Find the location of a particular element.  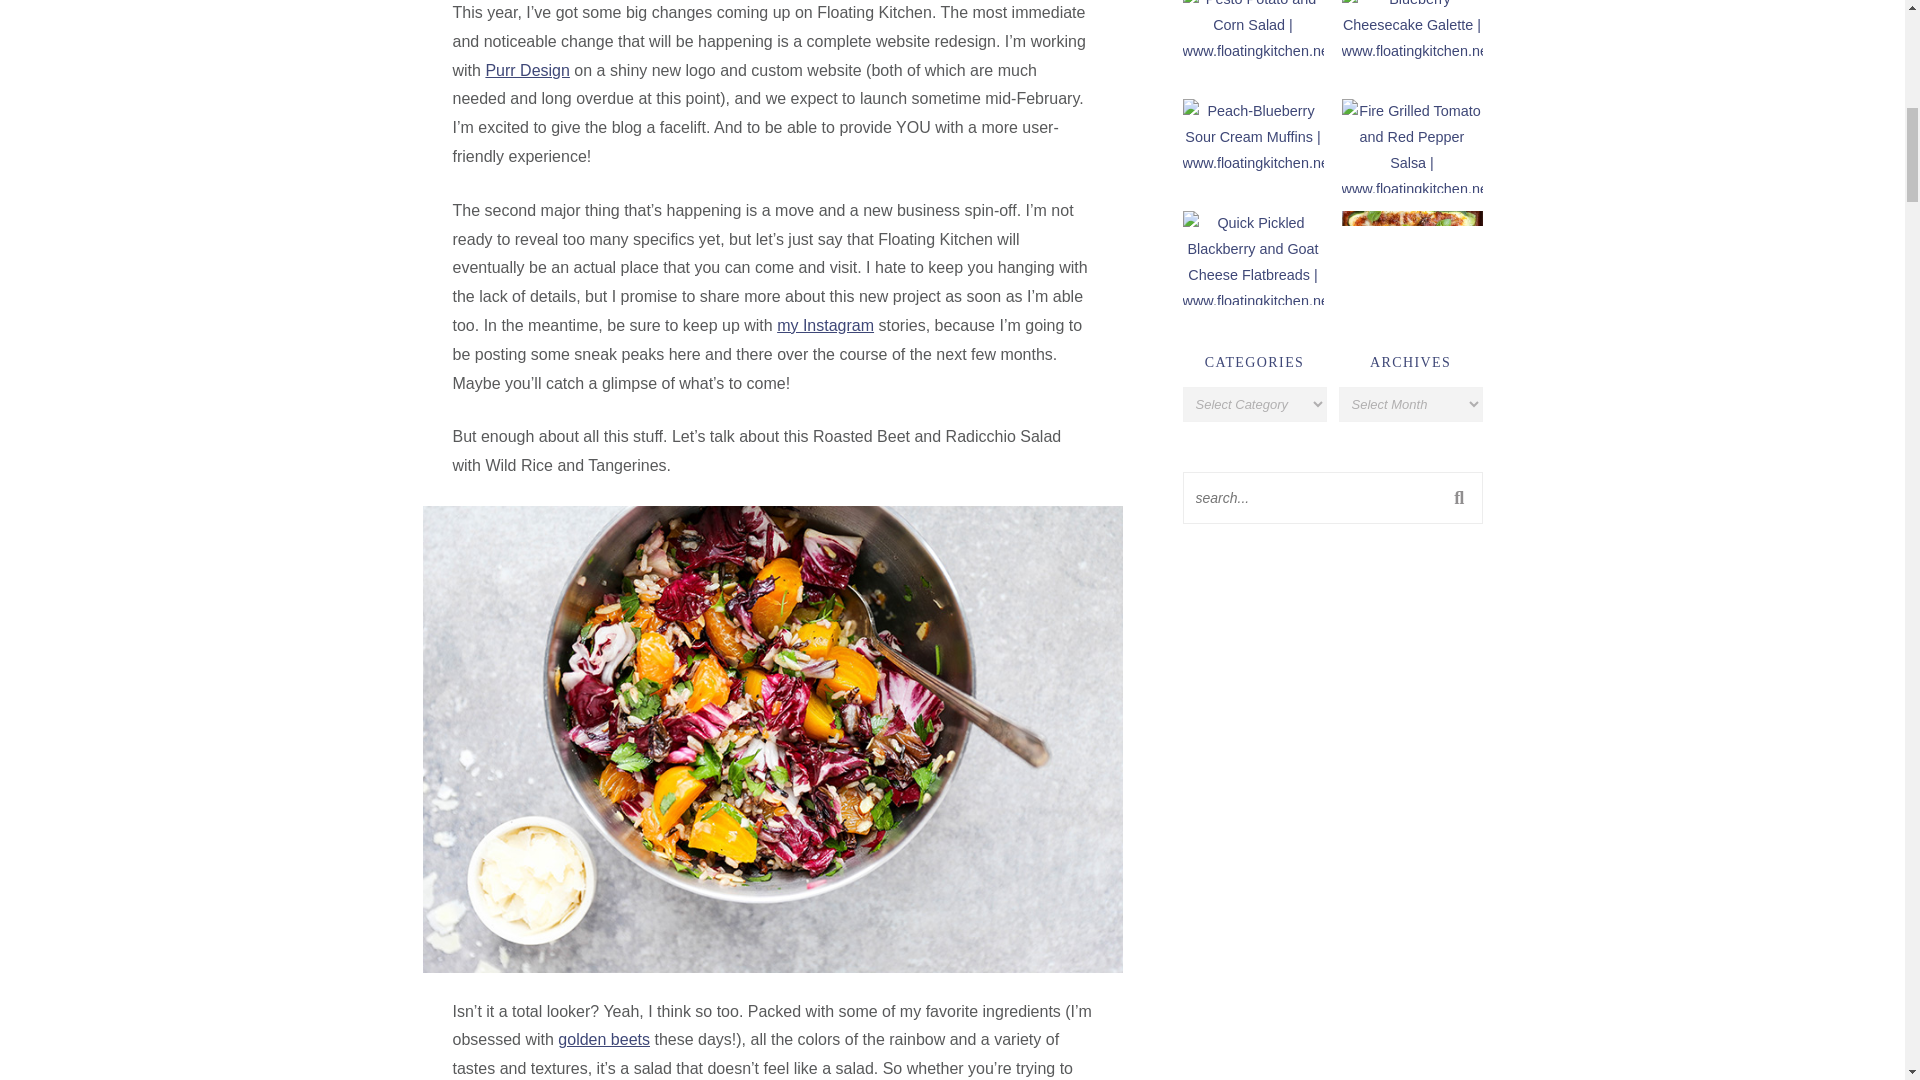

golden beets is located at coordinates (604, 1039).